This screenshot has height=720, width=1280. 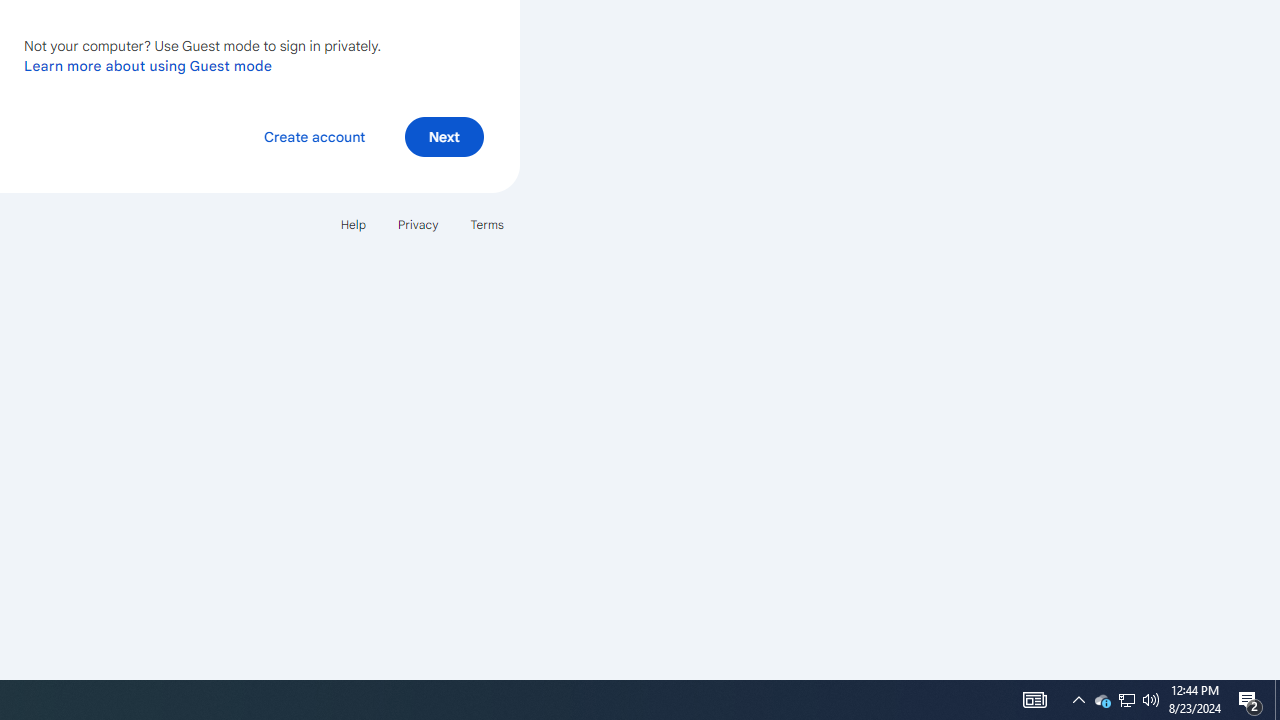 What do you see at coordinates (148, 65) in the screenshot?
I see `Learn more about using Guest mode` at bounding box center [148, 65].